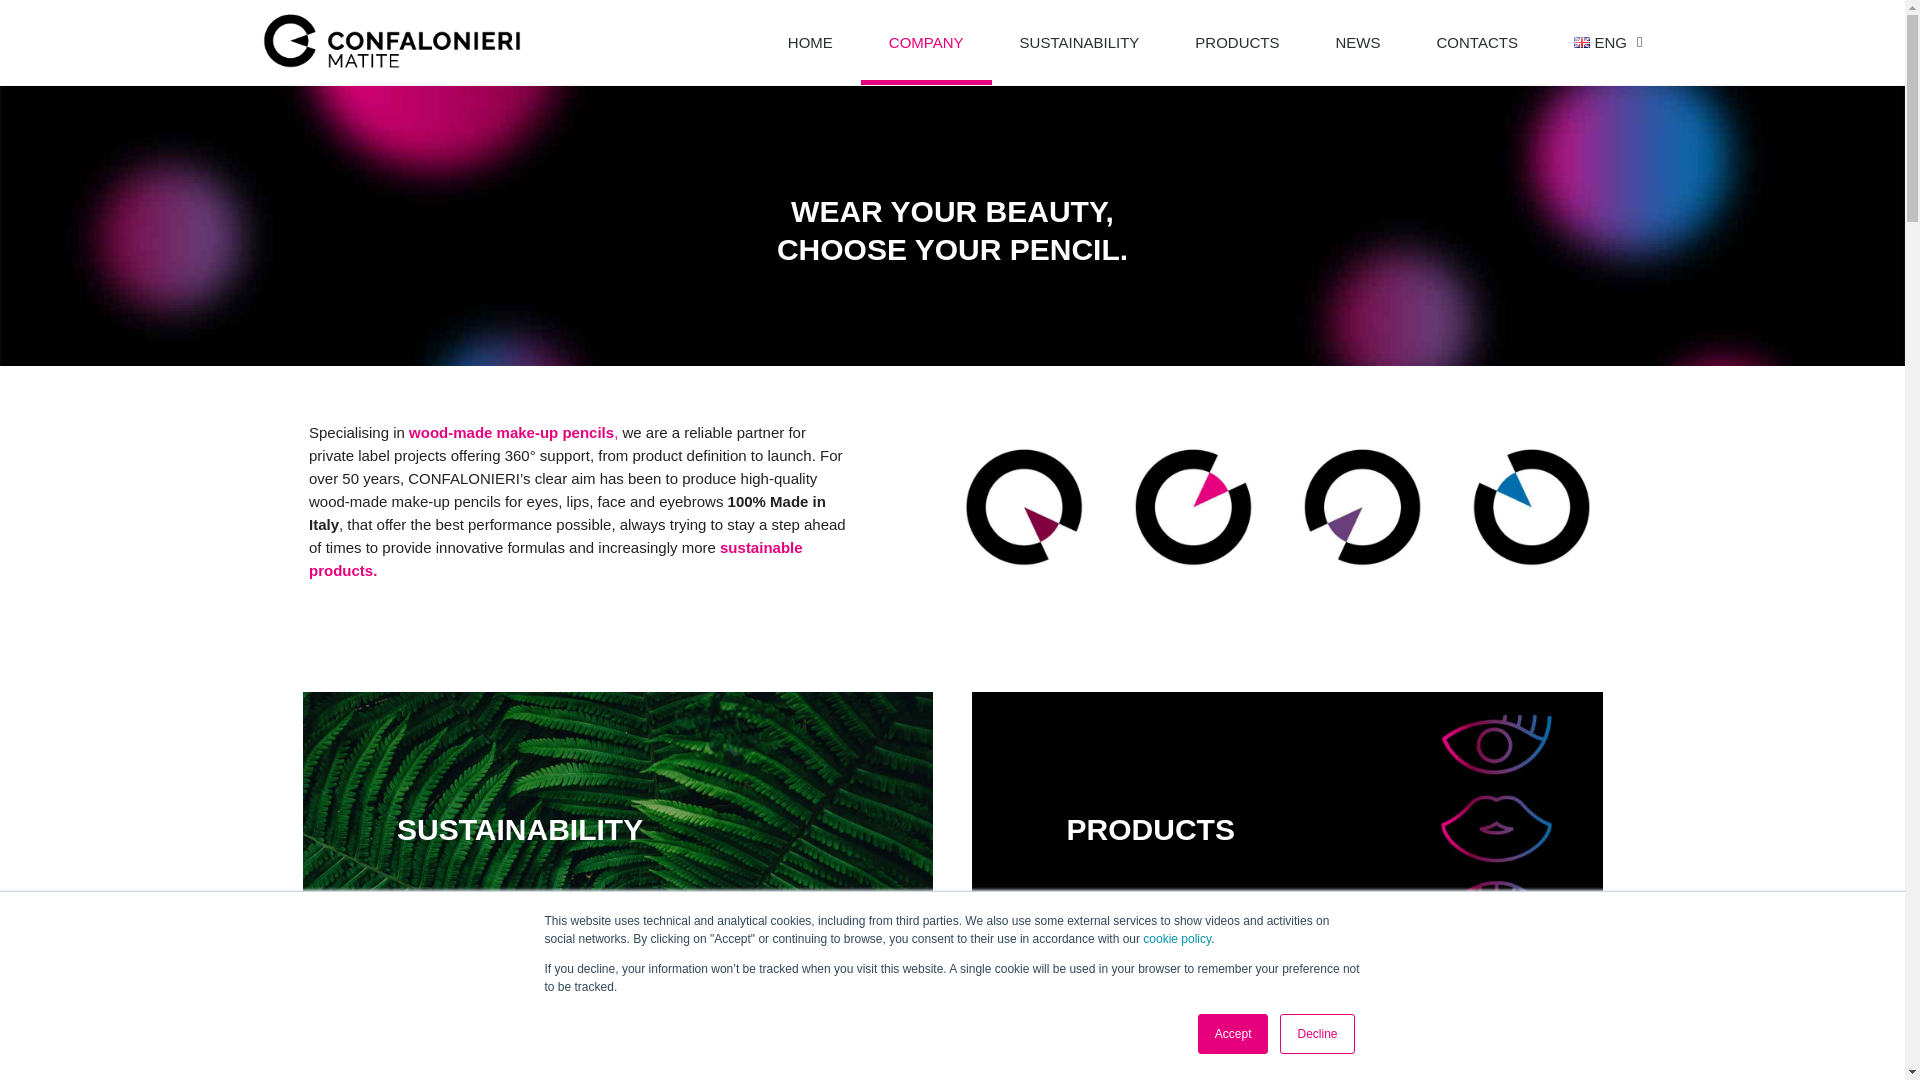 The height and width of the screenshot is (1080, 1920). I want to click on HOME, so click(810, 42).